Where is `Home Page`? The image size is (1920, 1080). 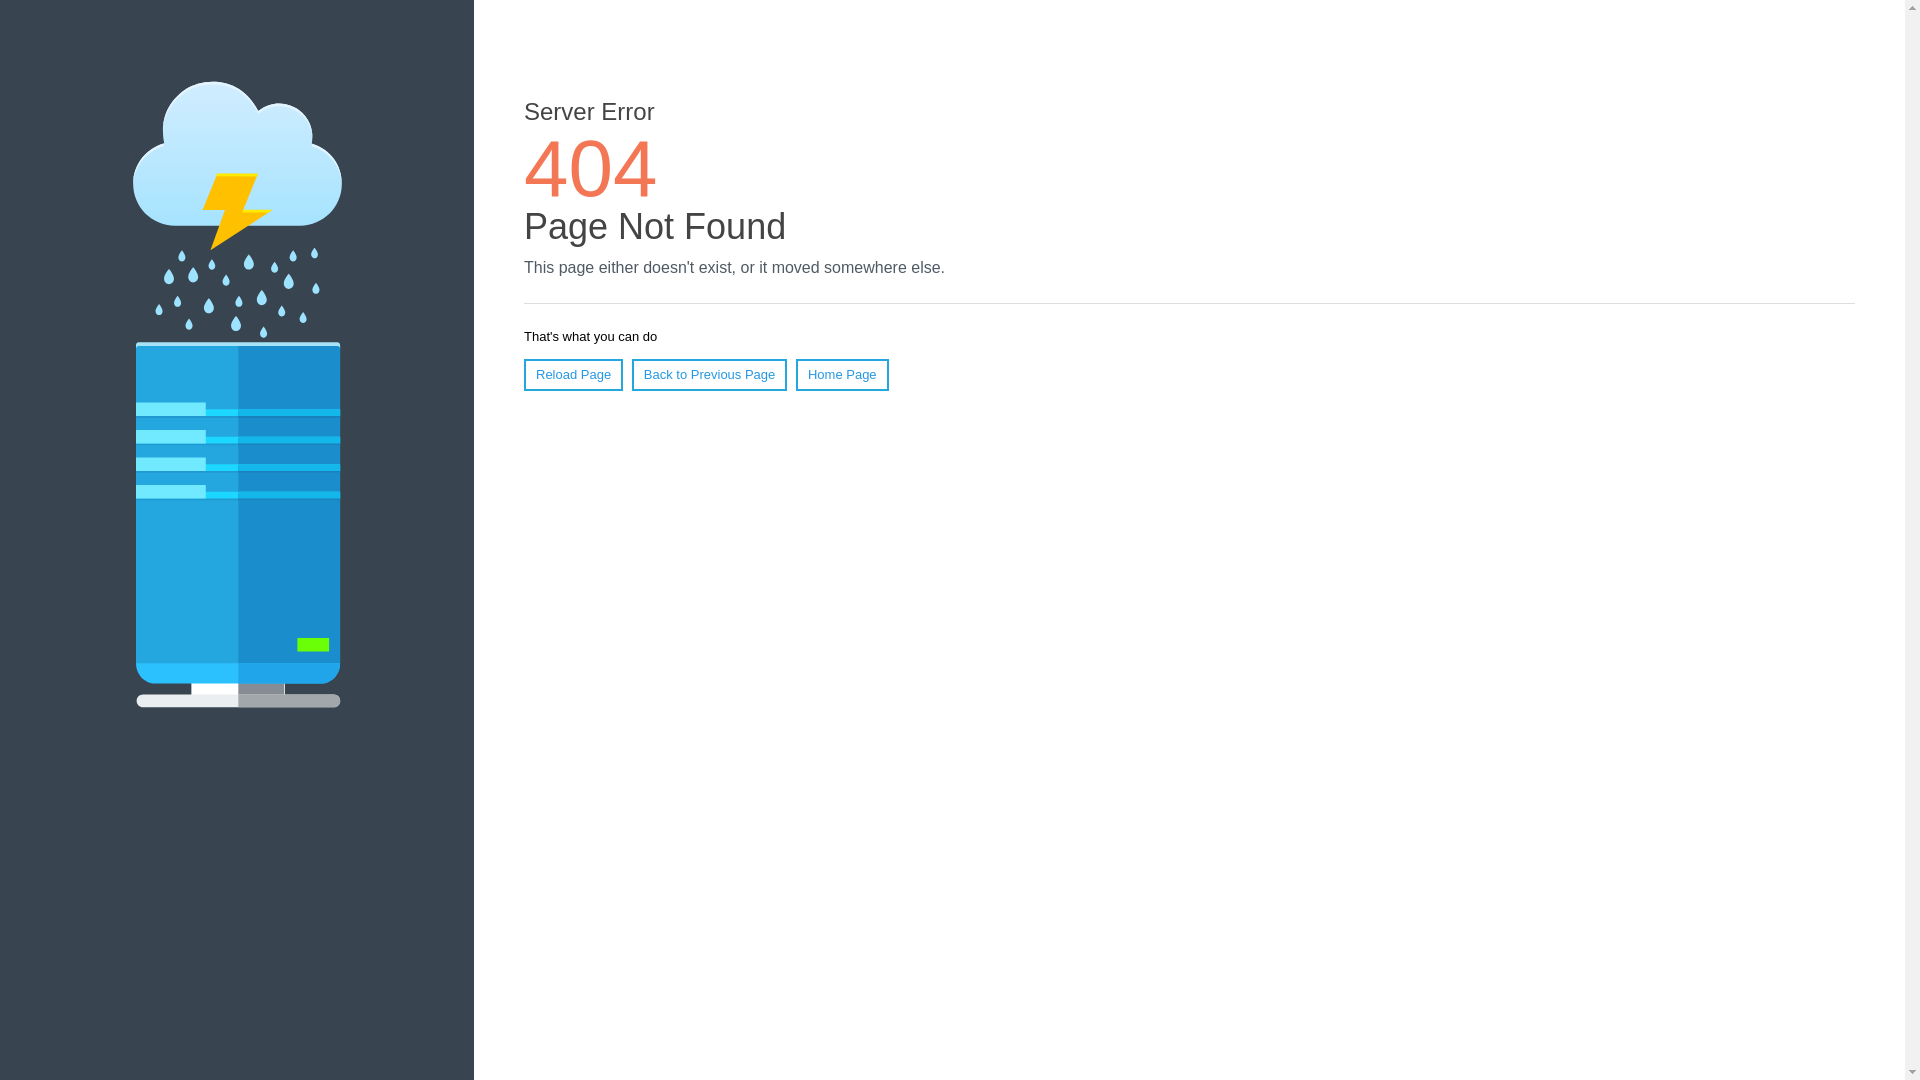 Home Page is located at coordinates (842, 374).